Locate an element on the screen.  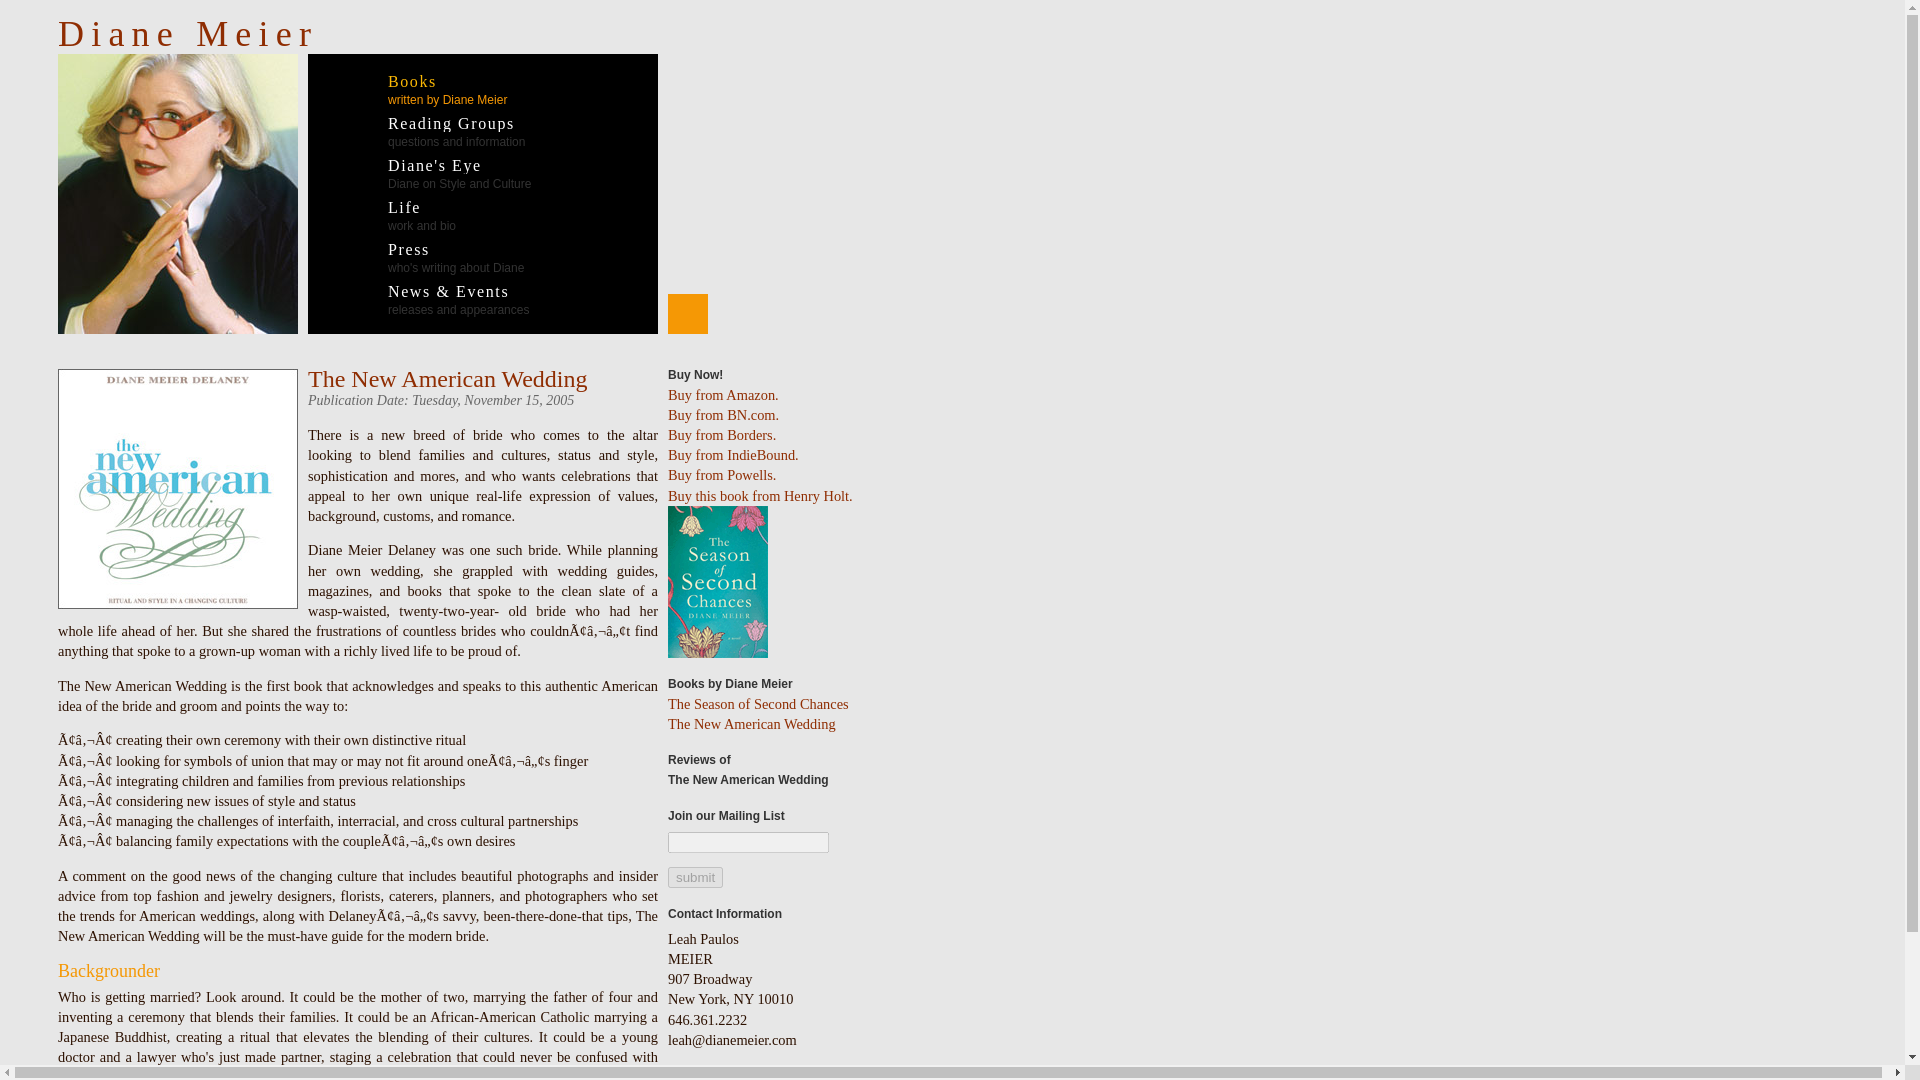
Buy from Borders. is located at coordinates (724, 415).